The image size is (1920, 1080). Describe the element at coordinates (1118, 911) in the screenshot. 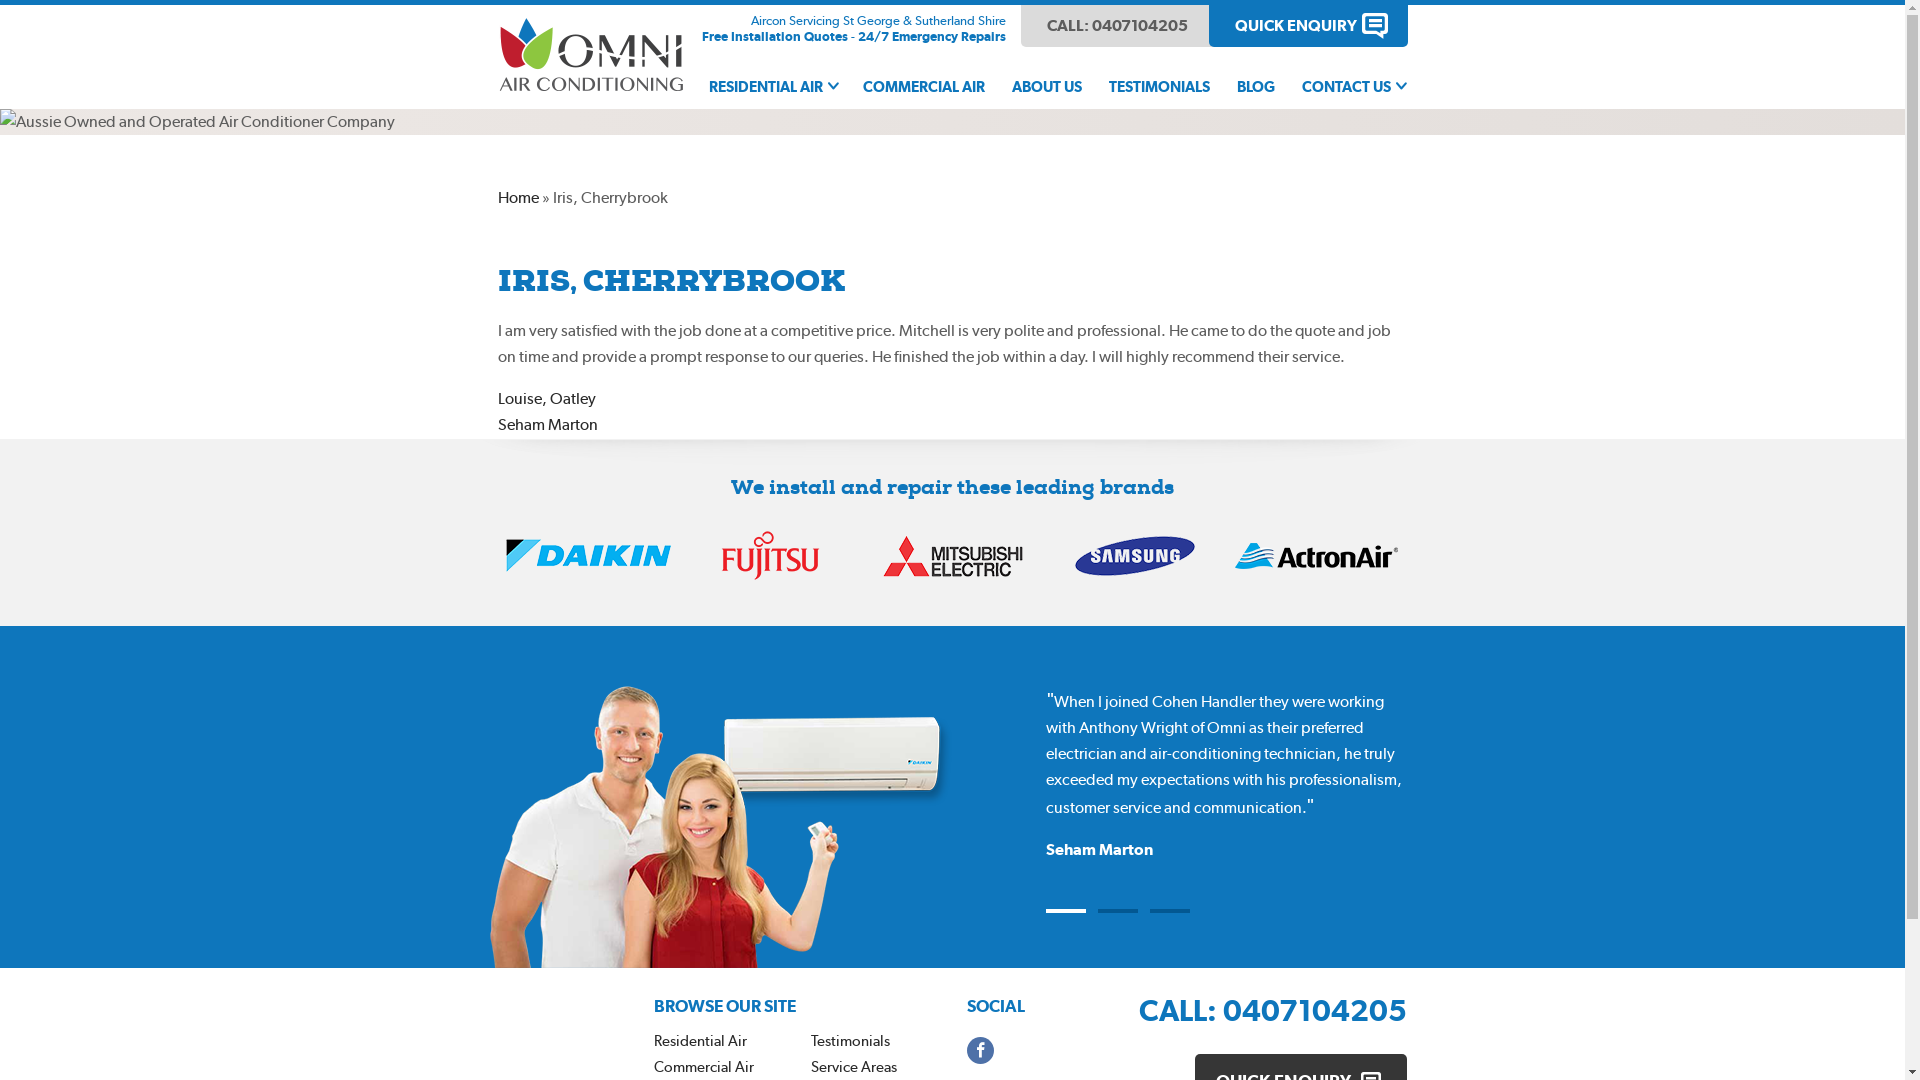

I see `2` at that location.